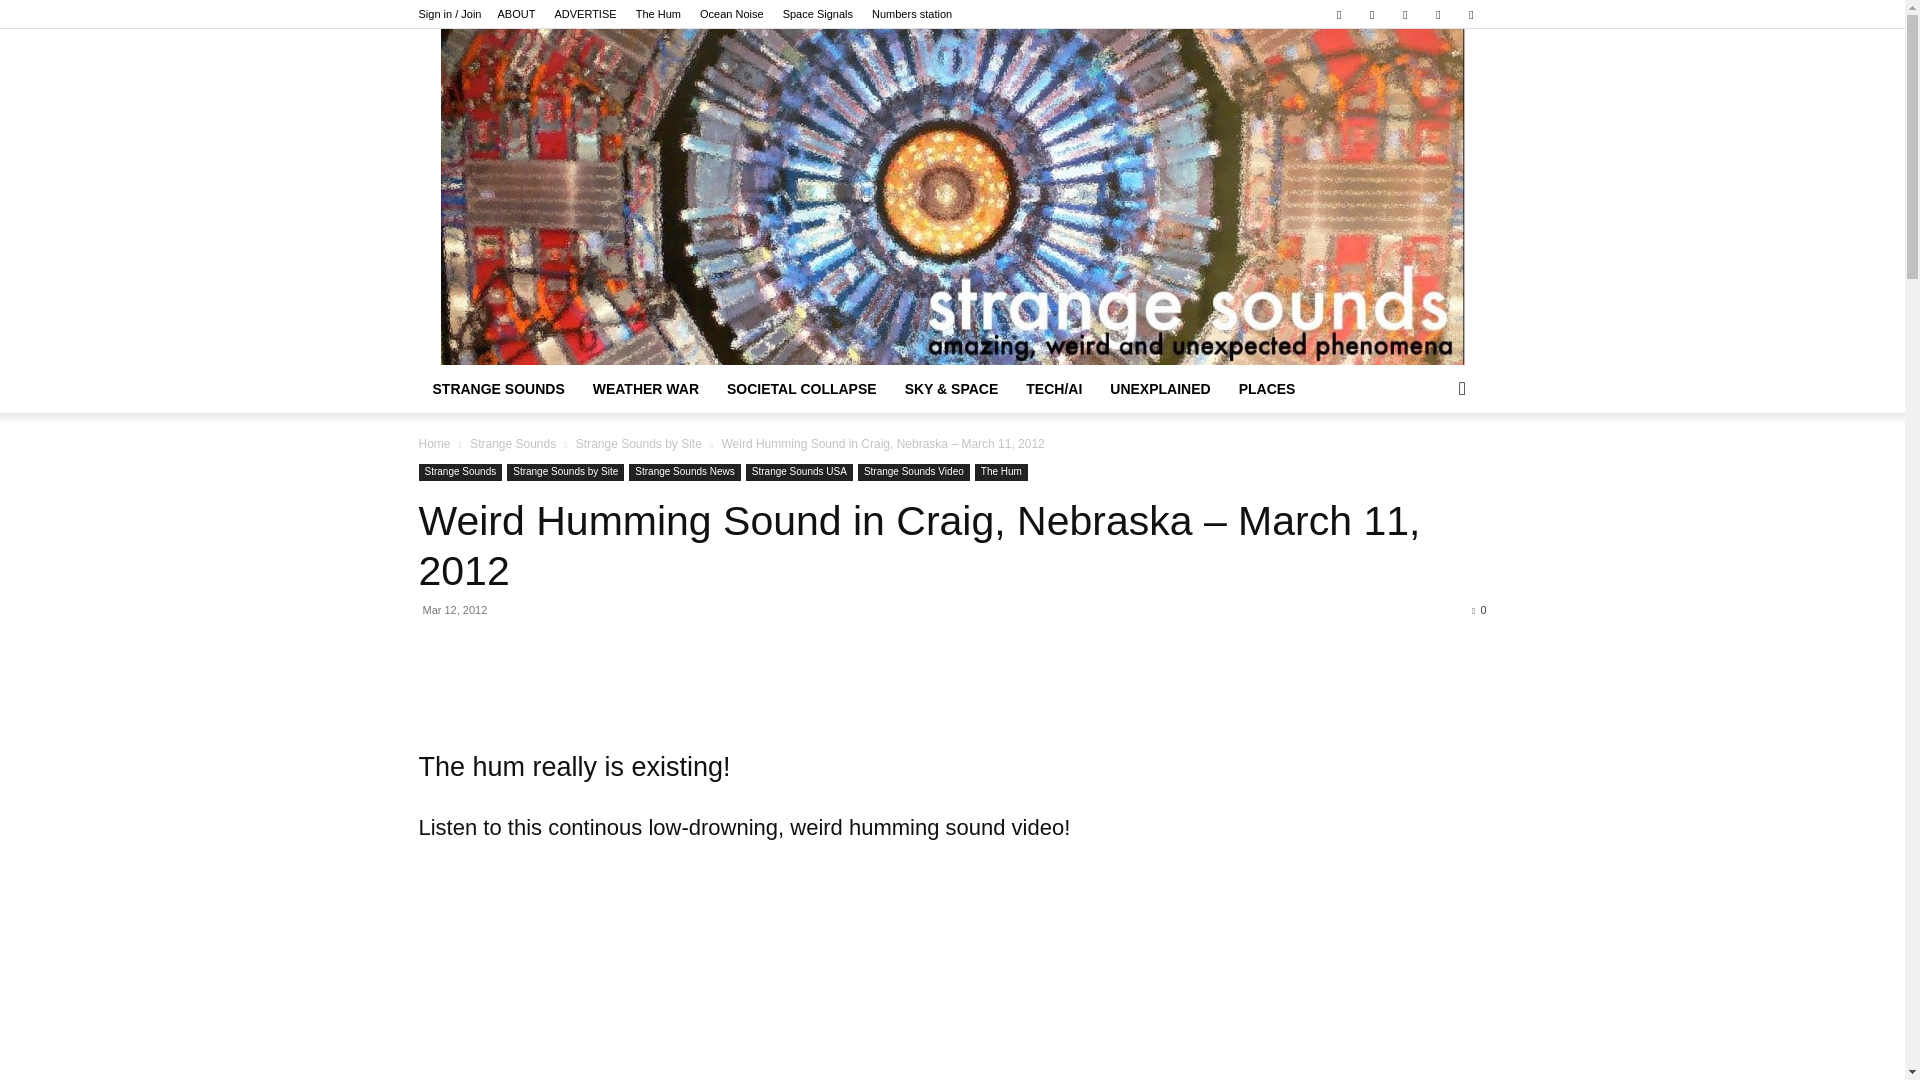 This screenshot has width=1920, height=1080. What do you see at coordinates (516, 14) in the screenshot?
I see `ABOUT` at bounding box center [516, 14].